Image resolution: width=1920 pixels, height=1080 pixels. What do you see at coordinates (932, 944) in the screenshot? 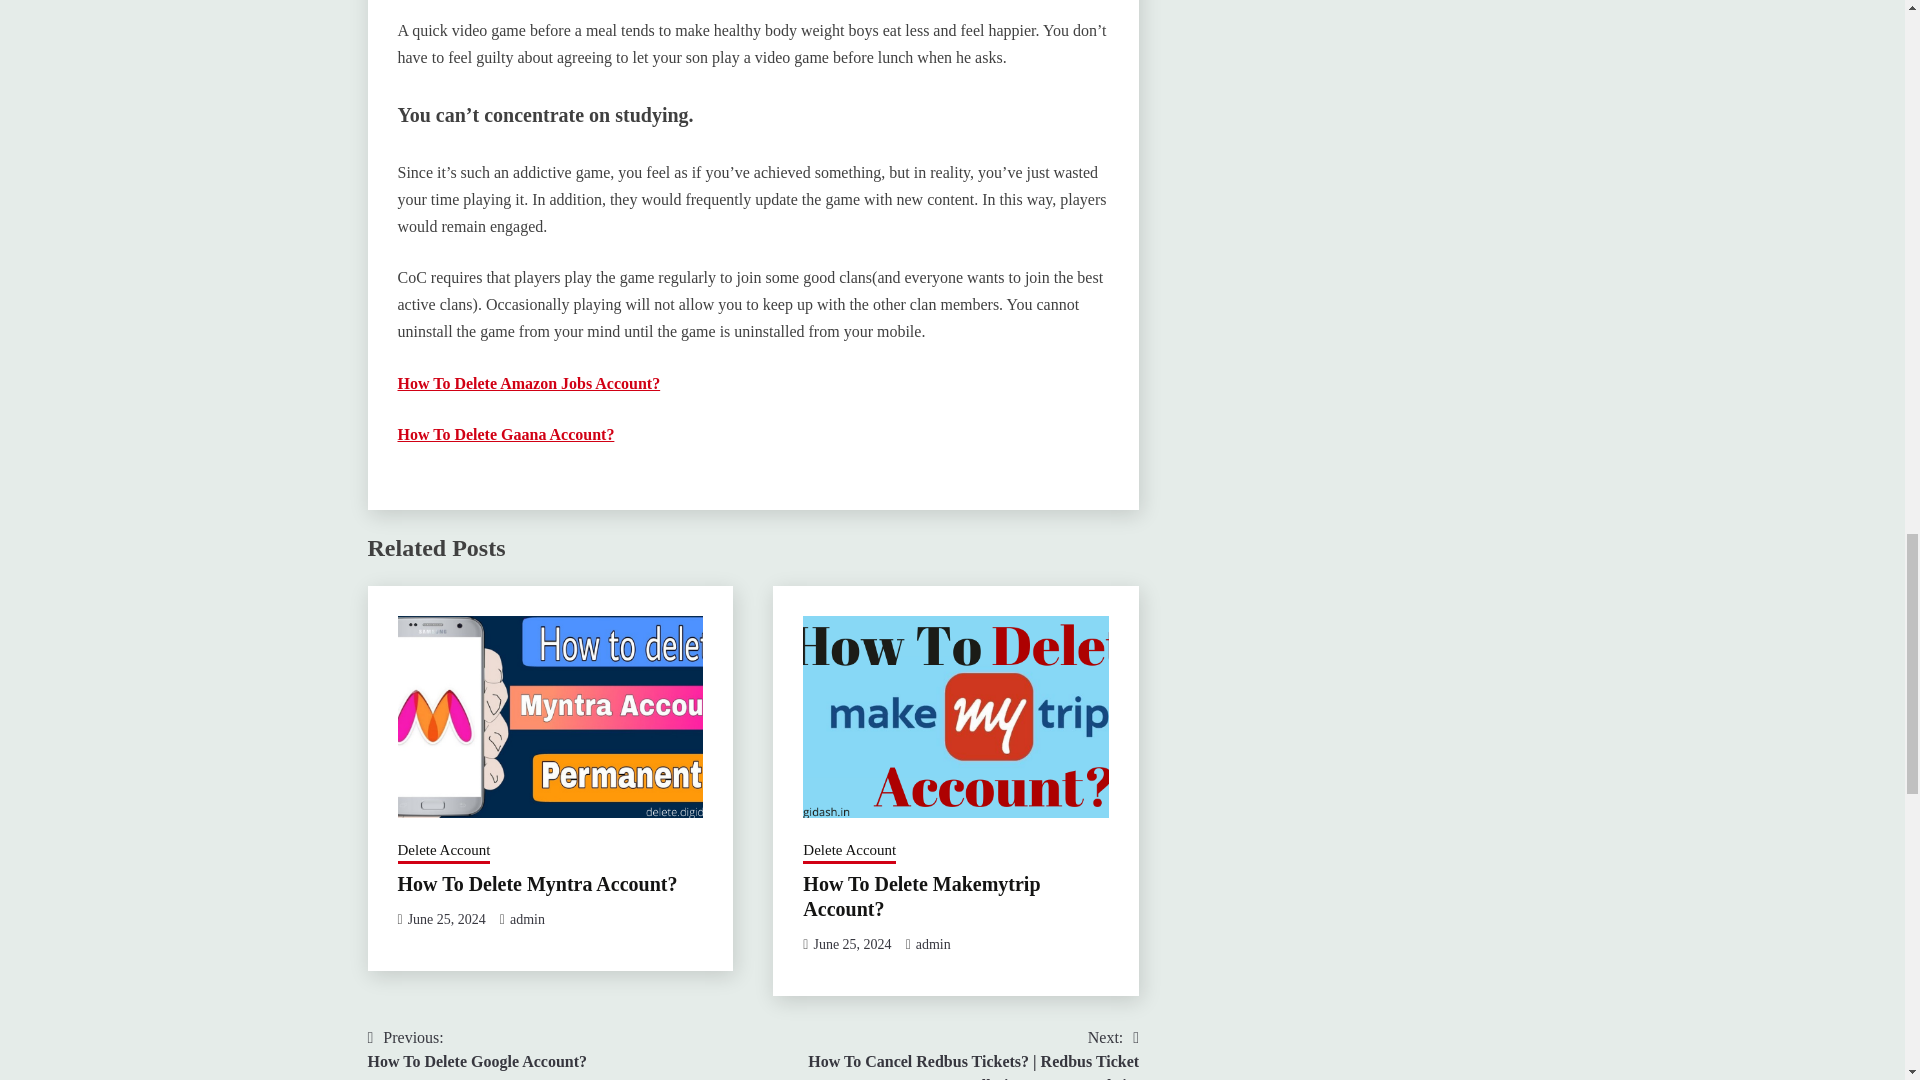
I see `admin` at bounding box center [932, 944].